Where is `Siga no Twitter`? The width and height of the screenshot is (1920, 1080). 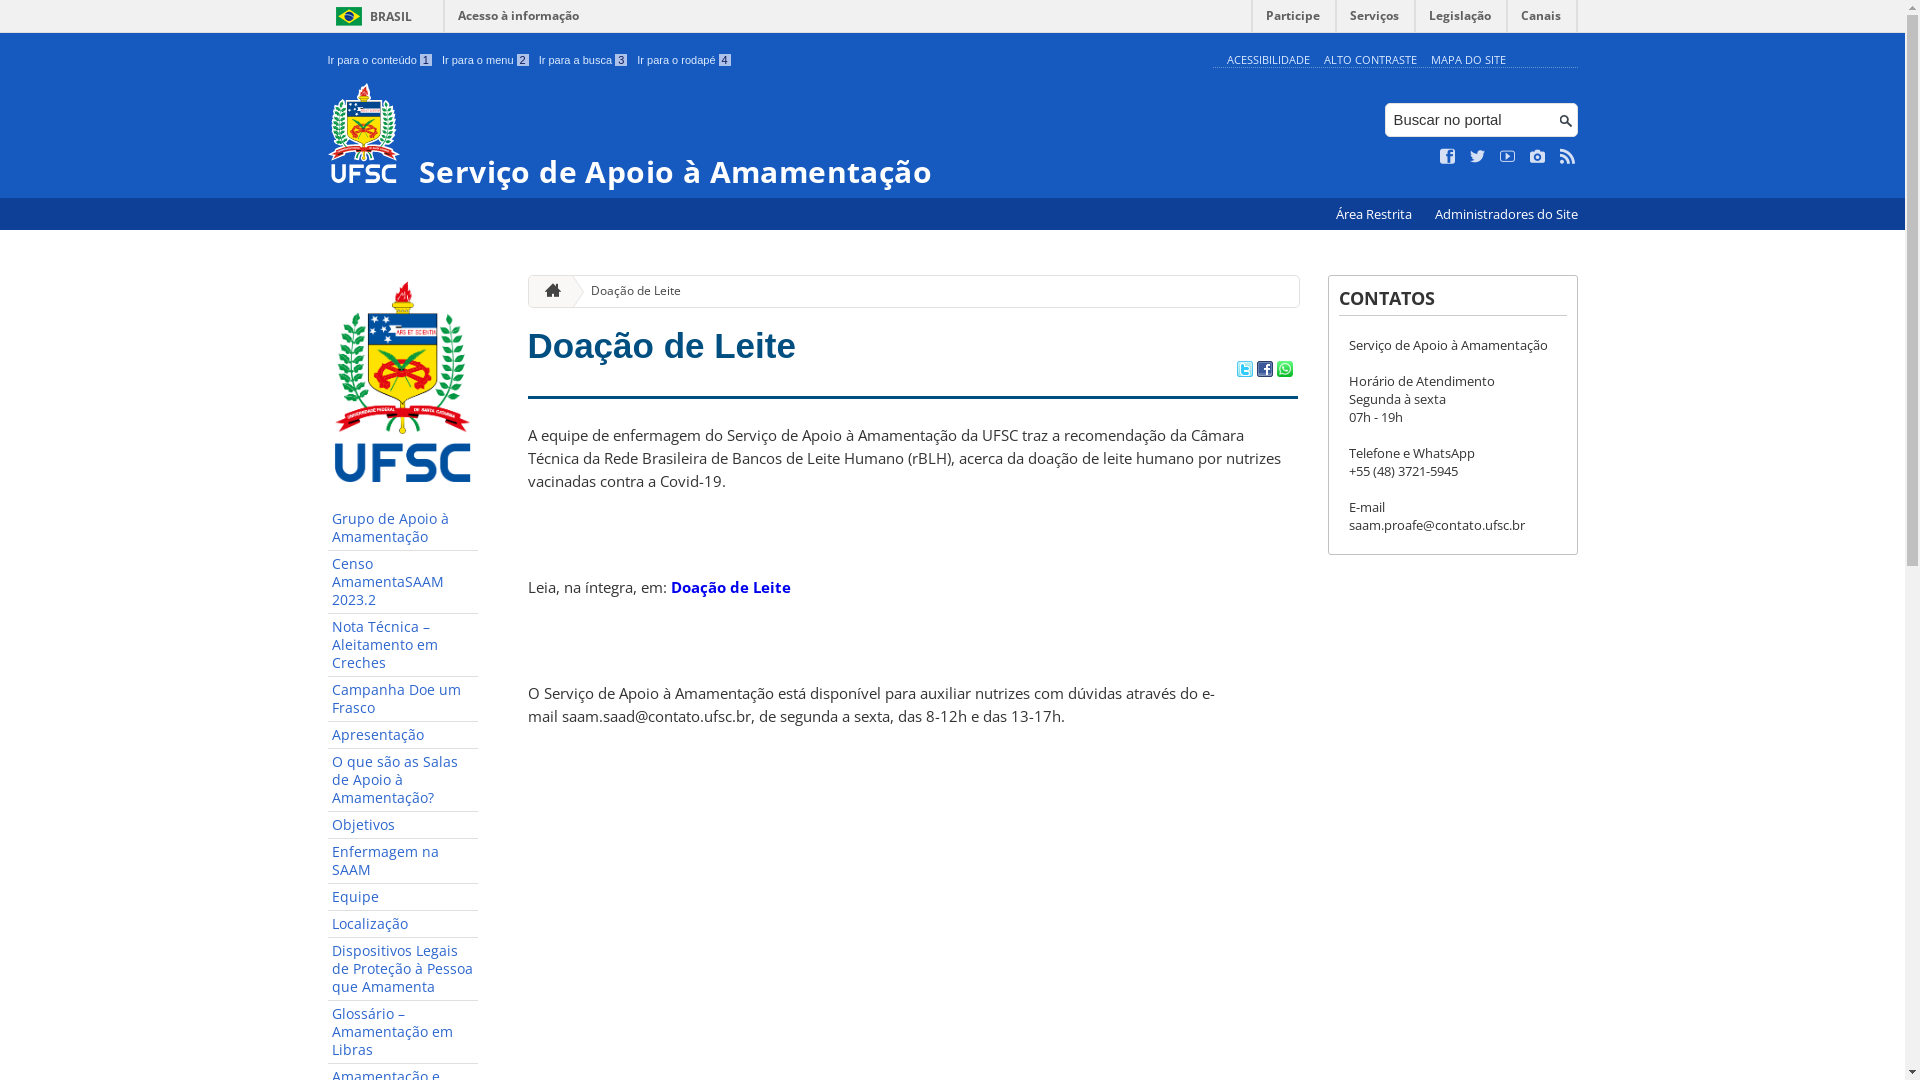 Siga no Twitter is located at coordinates (1478, 157).